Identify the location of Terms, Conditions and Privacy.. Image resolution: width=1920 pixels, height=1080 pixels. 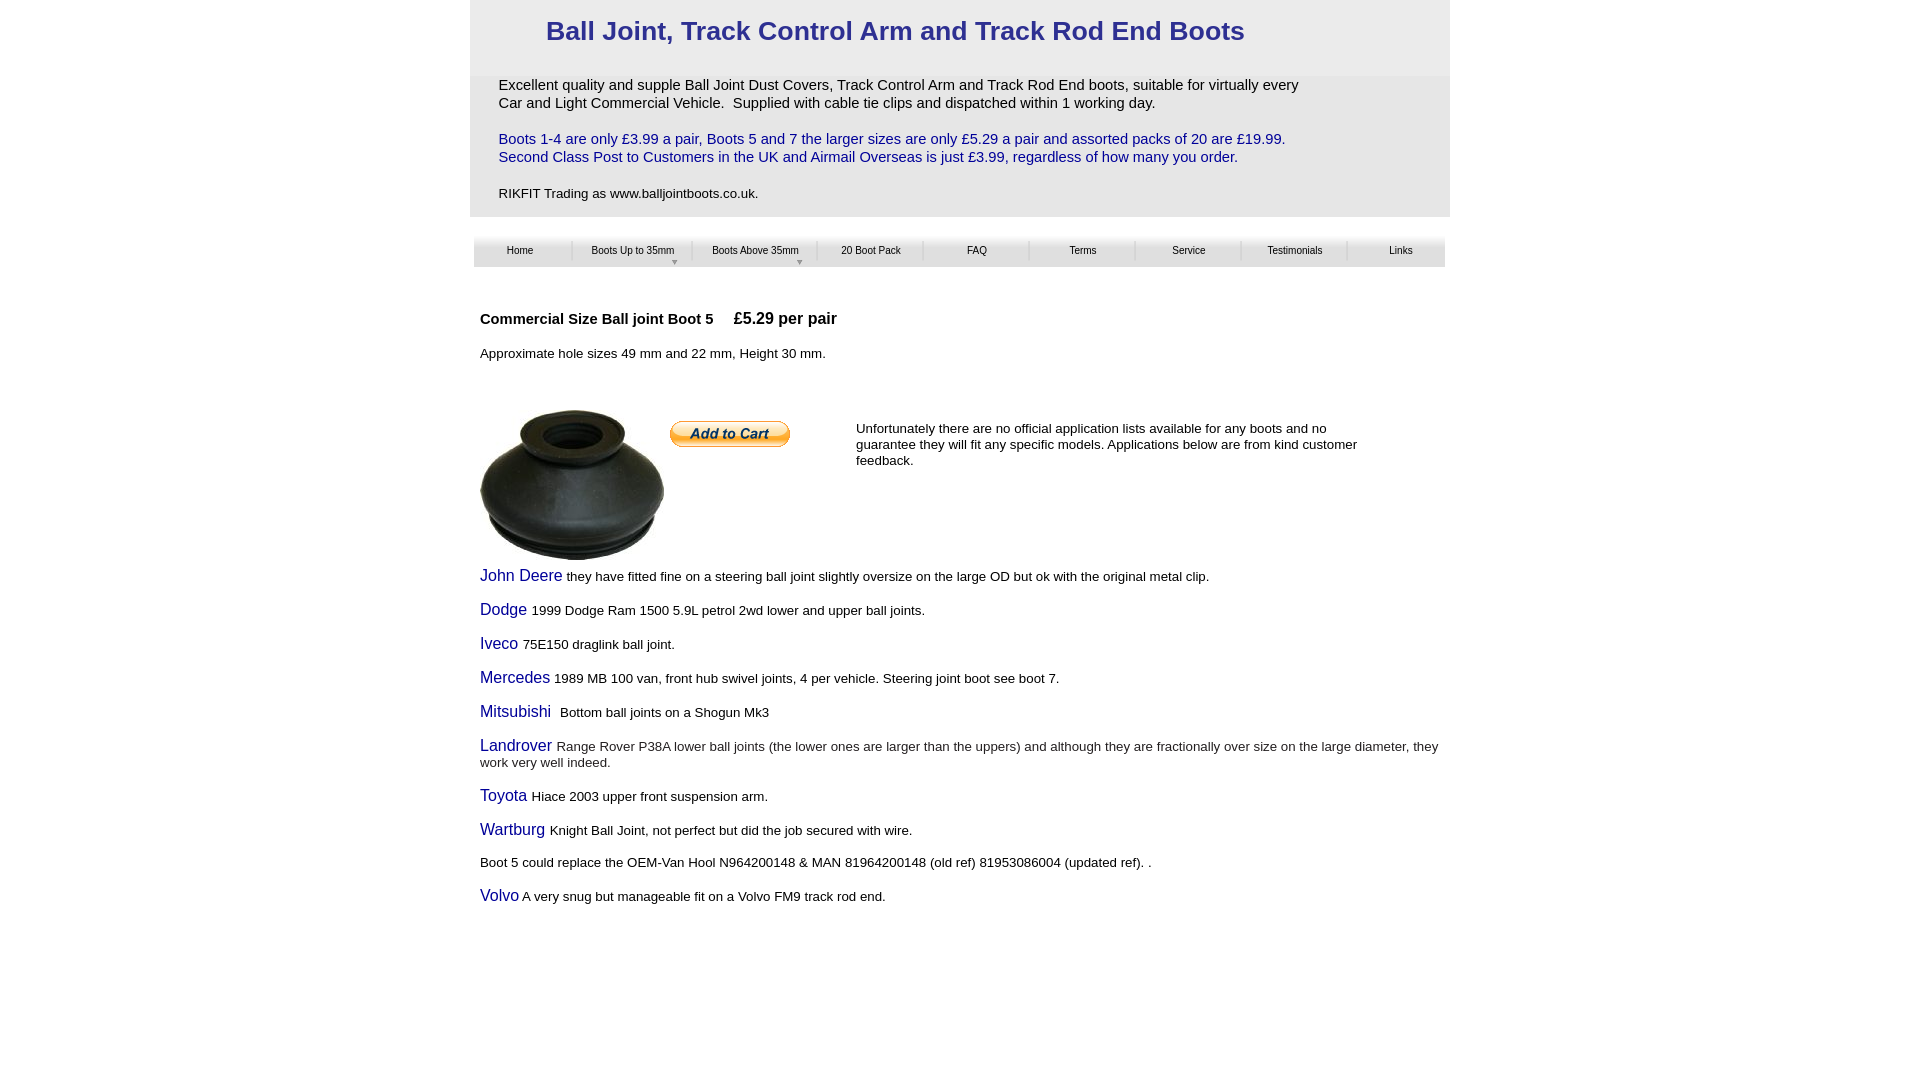
(1082, 250).